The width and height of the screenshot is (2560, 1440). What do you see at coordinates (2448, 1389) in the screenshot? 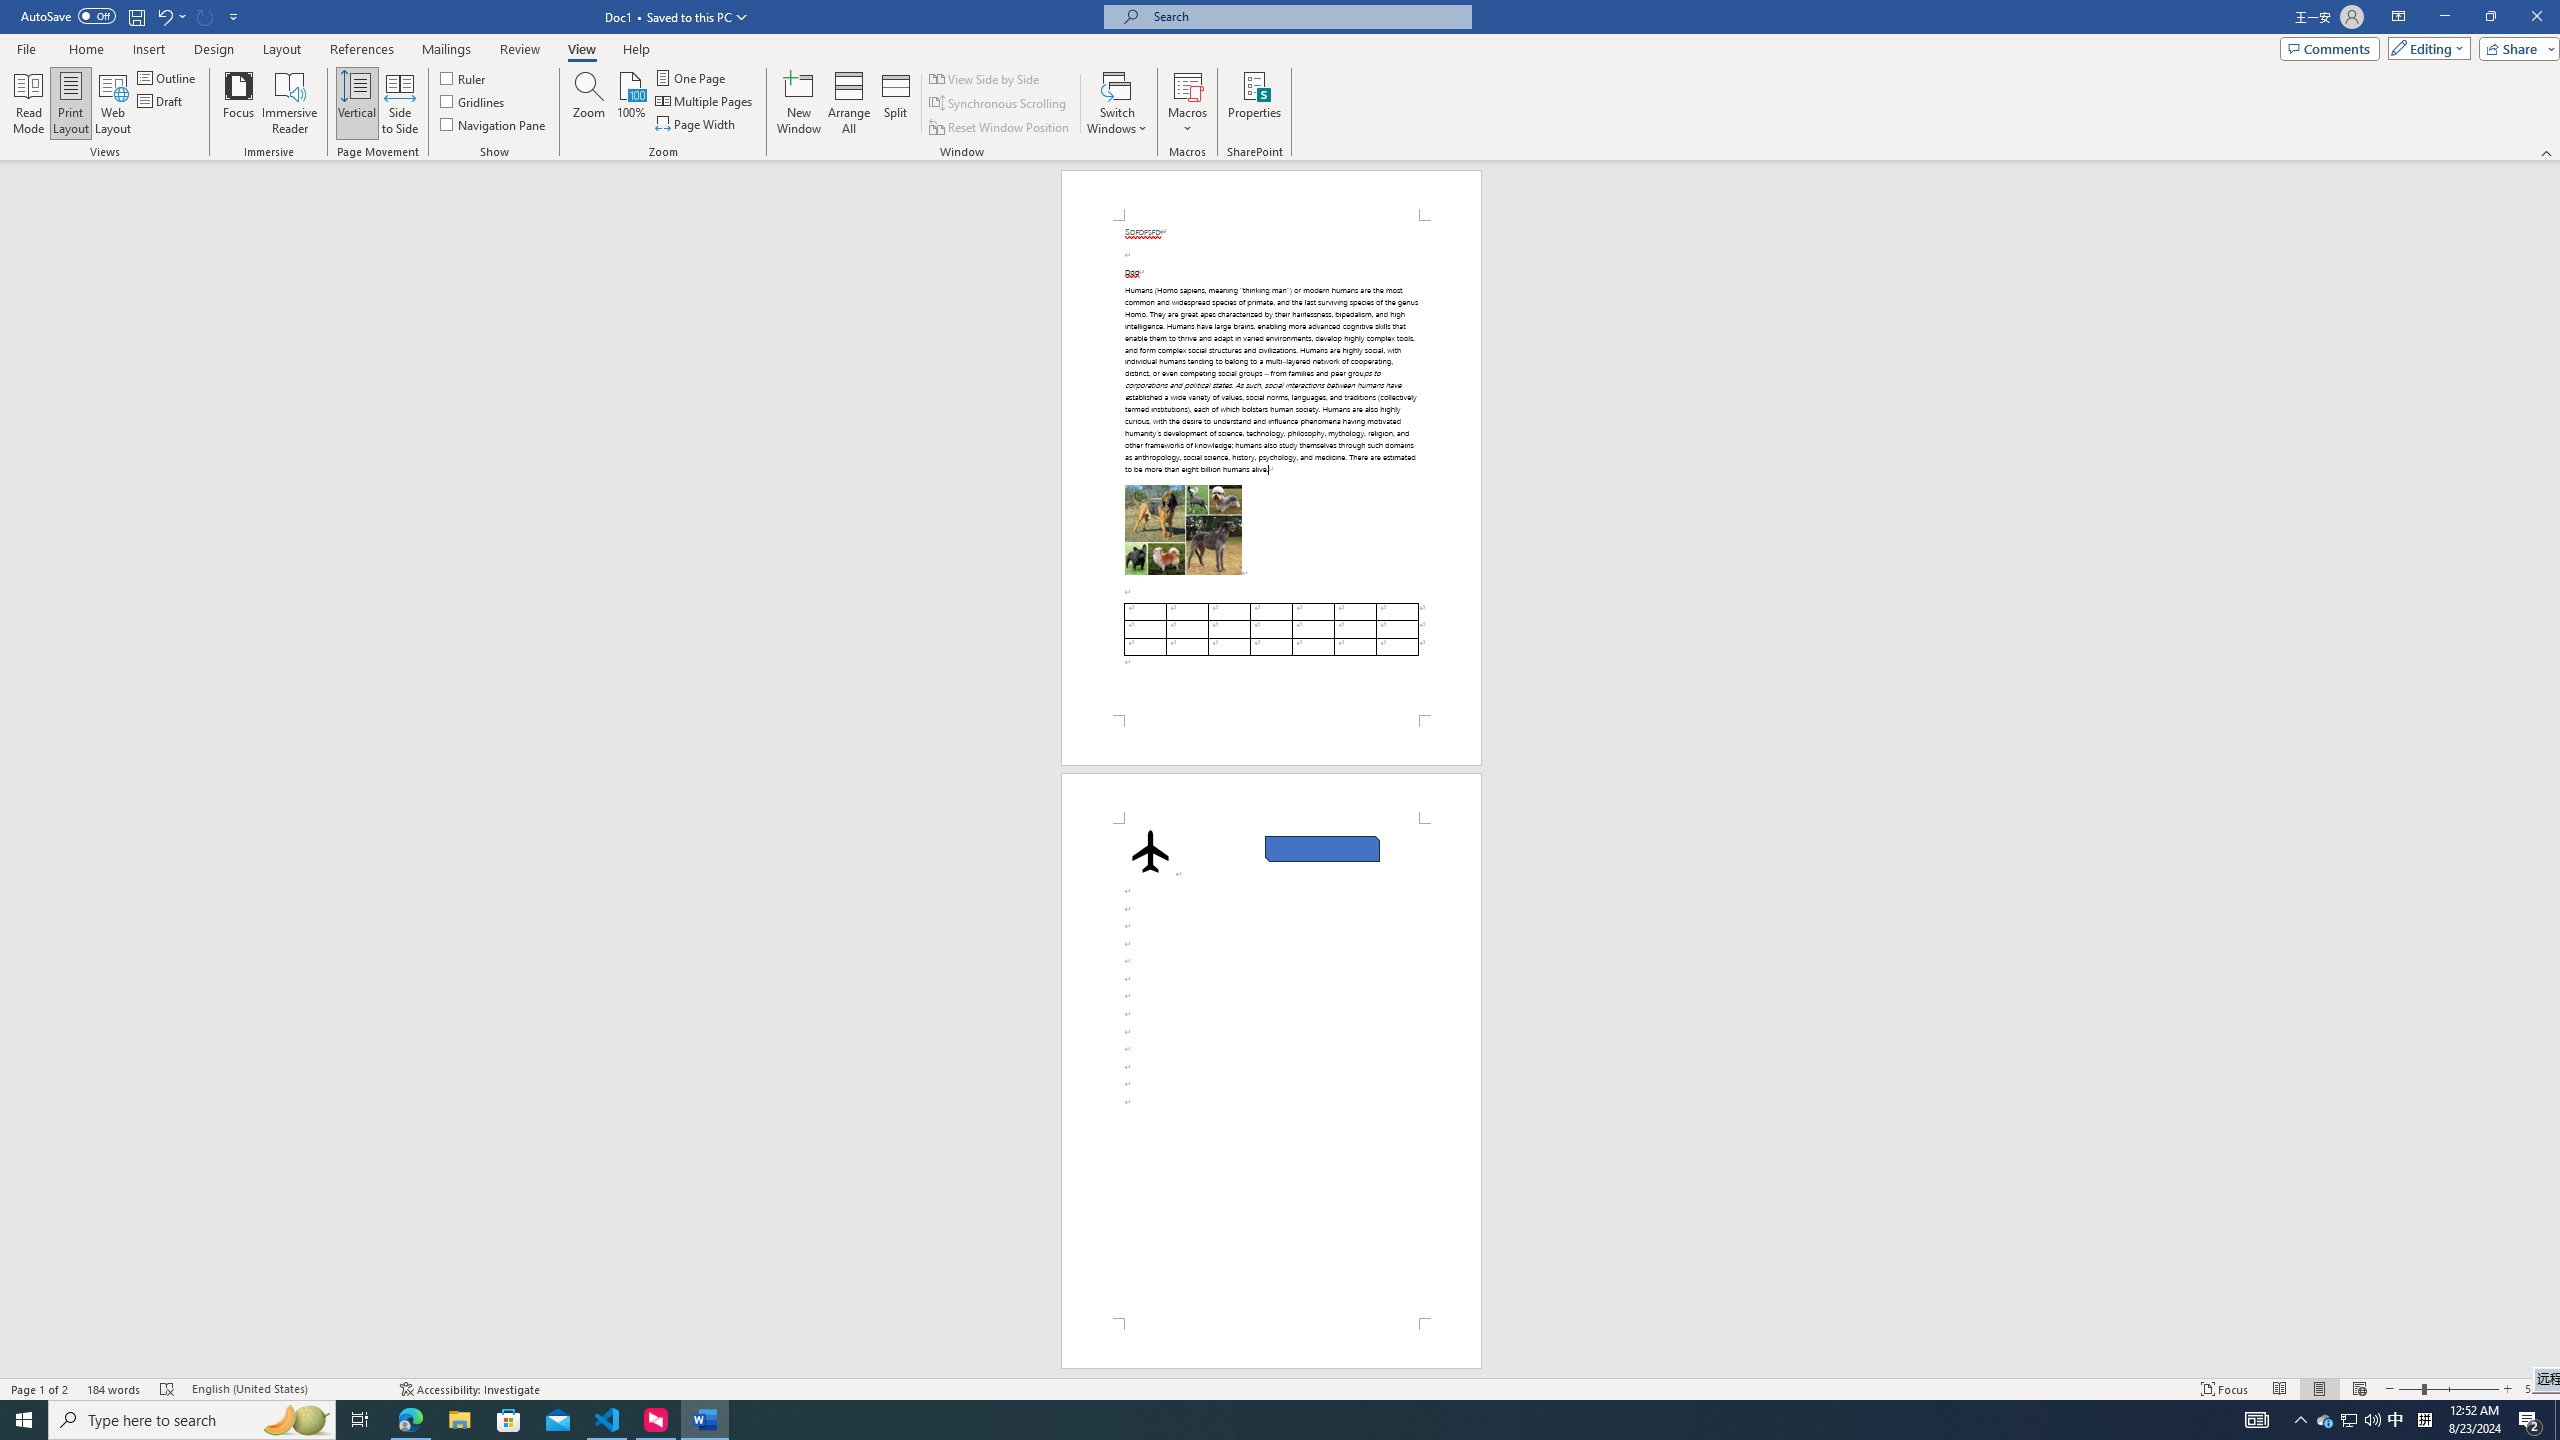
I see `Zoom` at bounding box center [2448, 1389].